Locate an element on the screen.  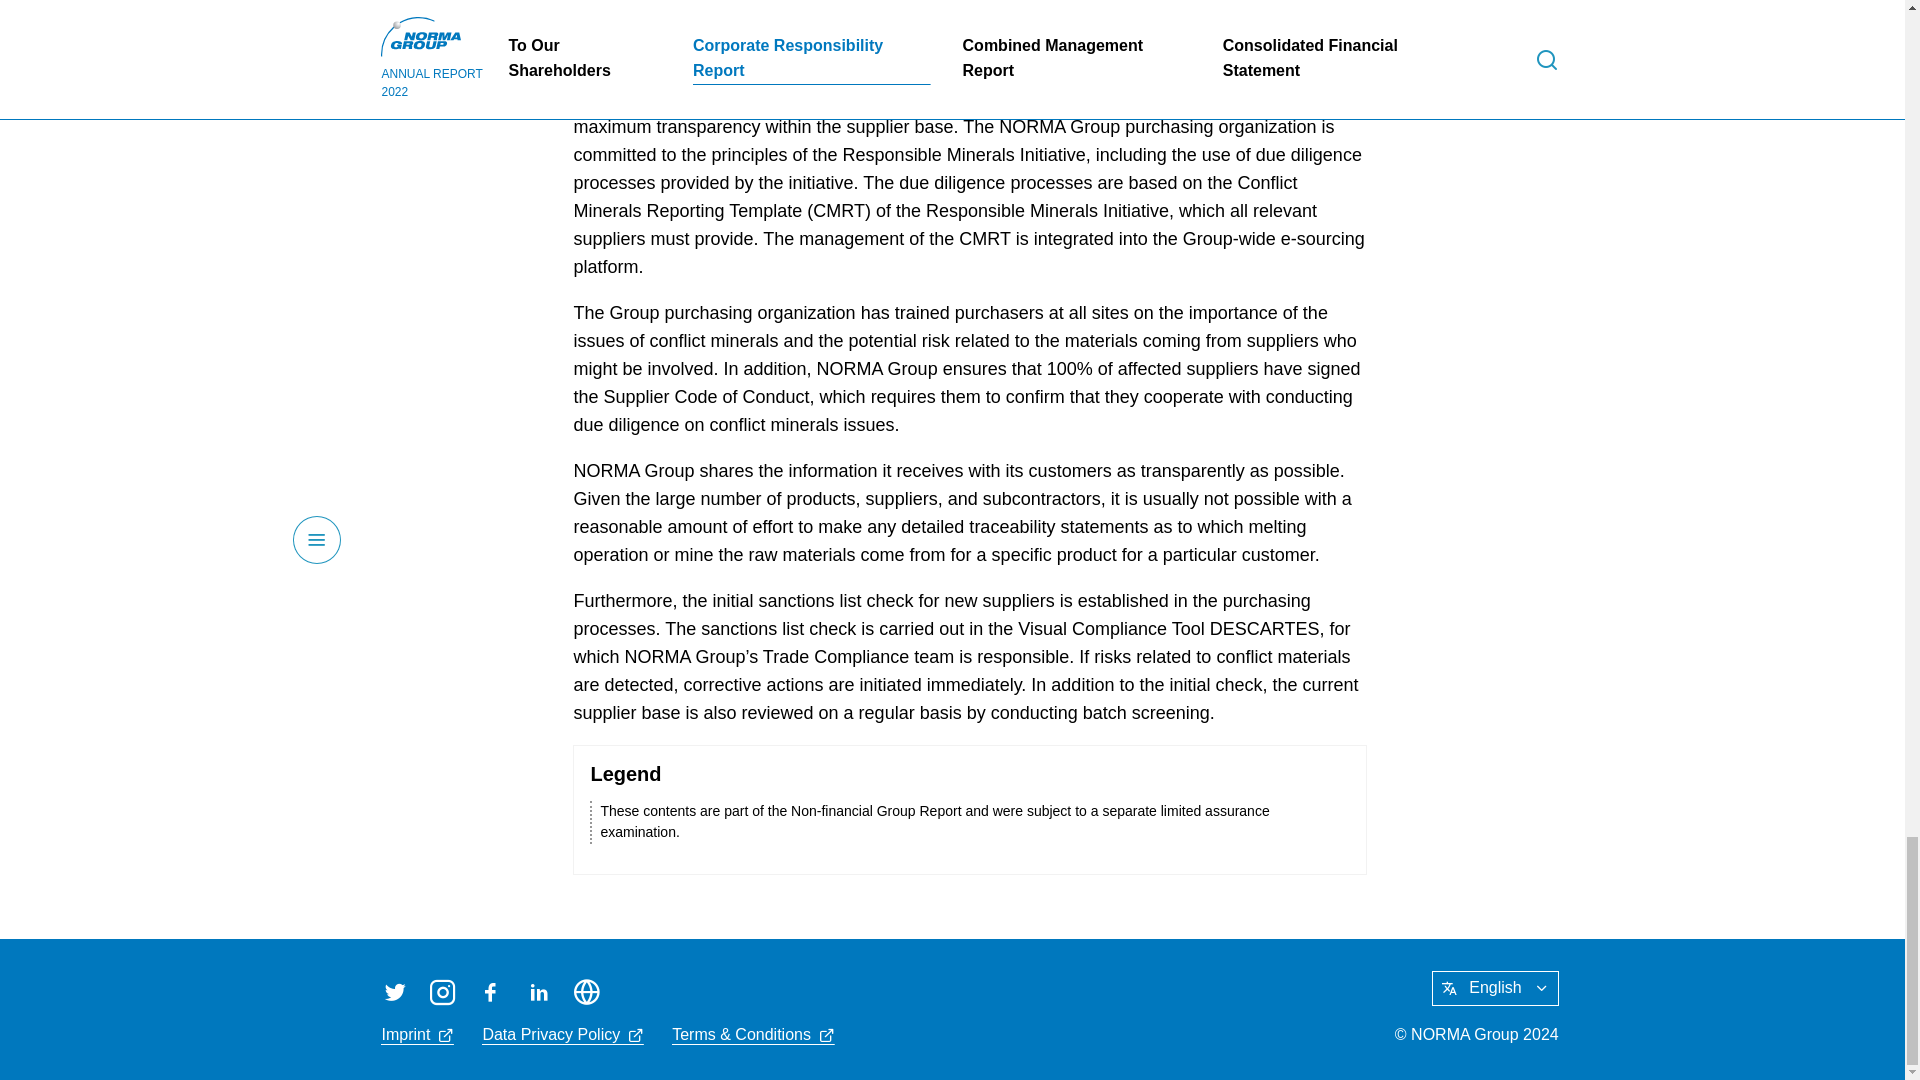
NORMA Group Website is located at coordinates (586, 992).